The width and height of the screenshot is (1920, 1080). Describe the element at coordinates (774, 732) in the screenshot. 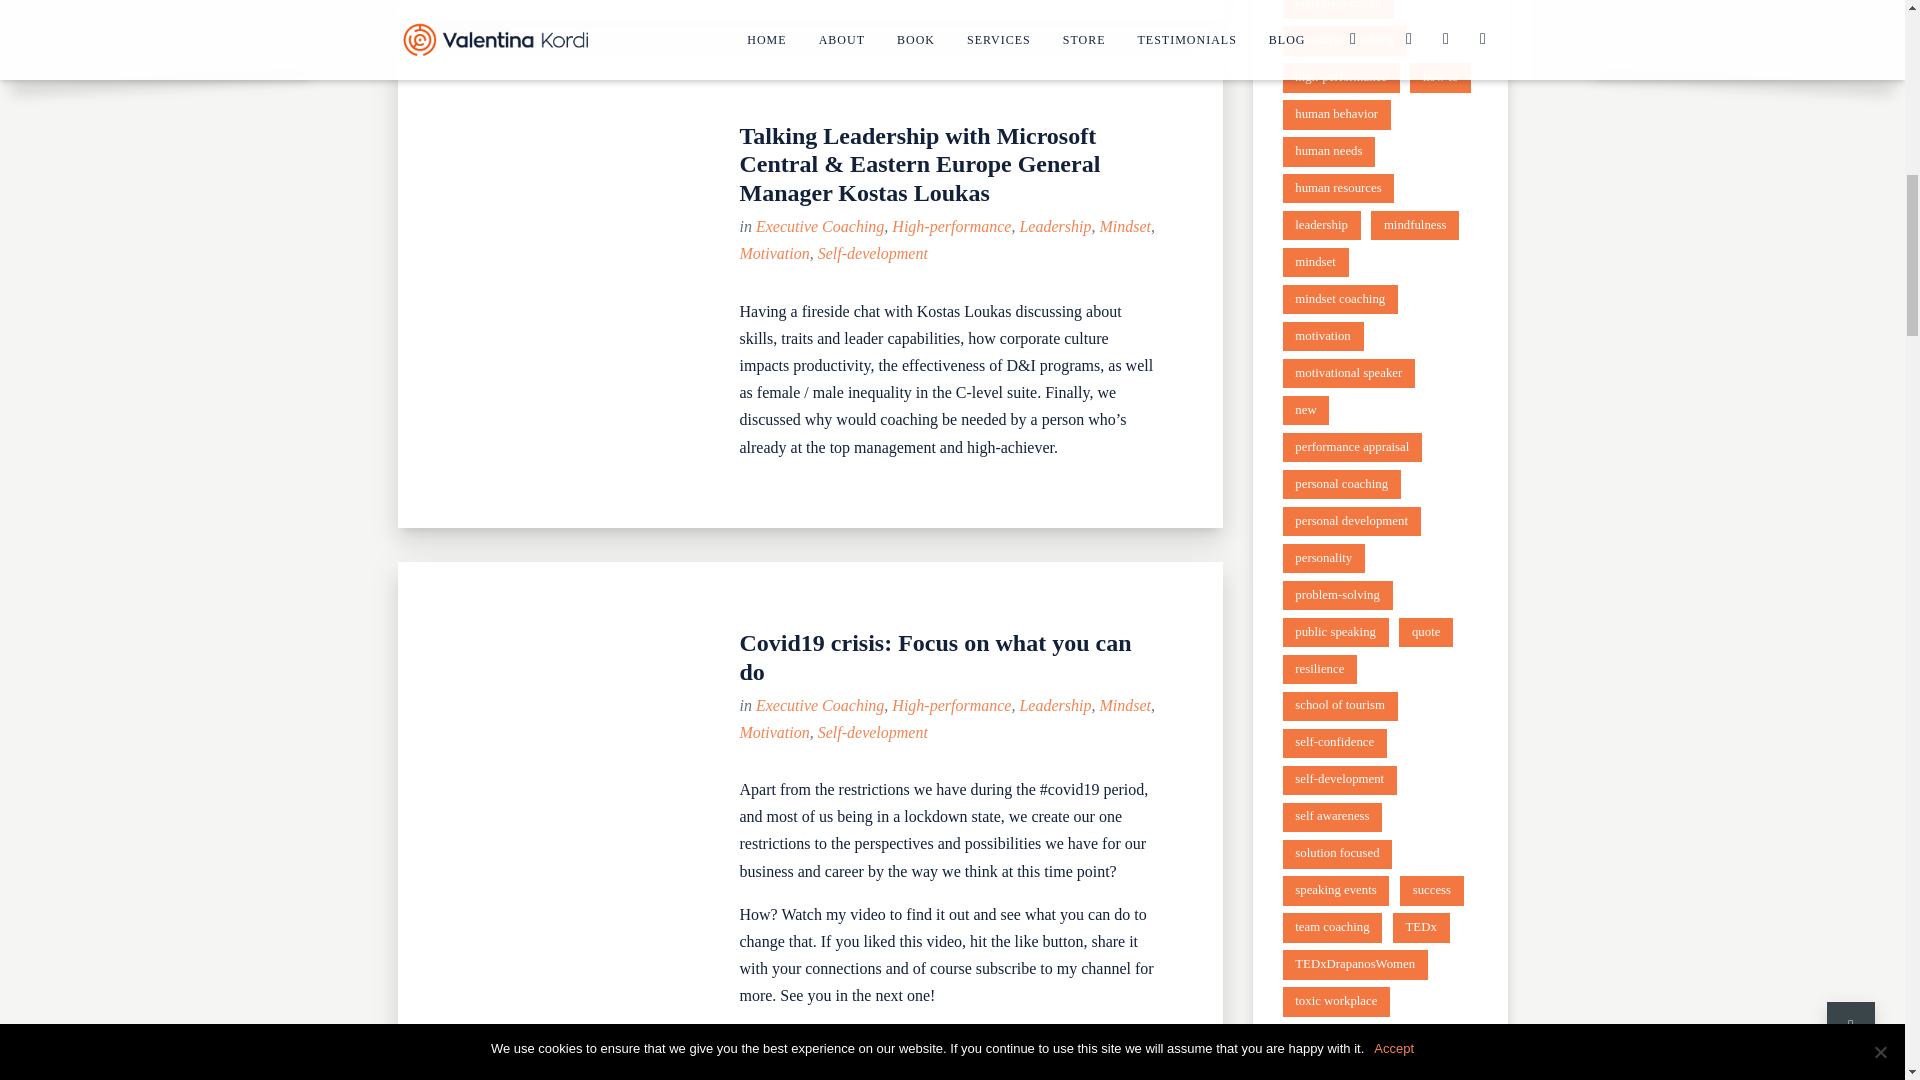

I see `Motivation` at that location.